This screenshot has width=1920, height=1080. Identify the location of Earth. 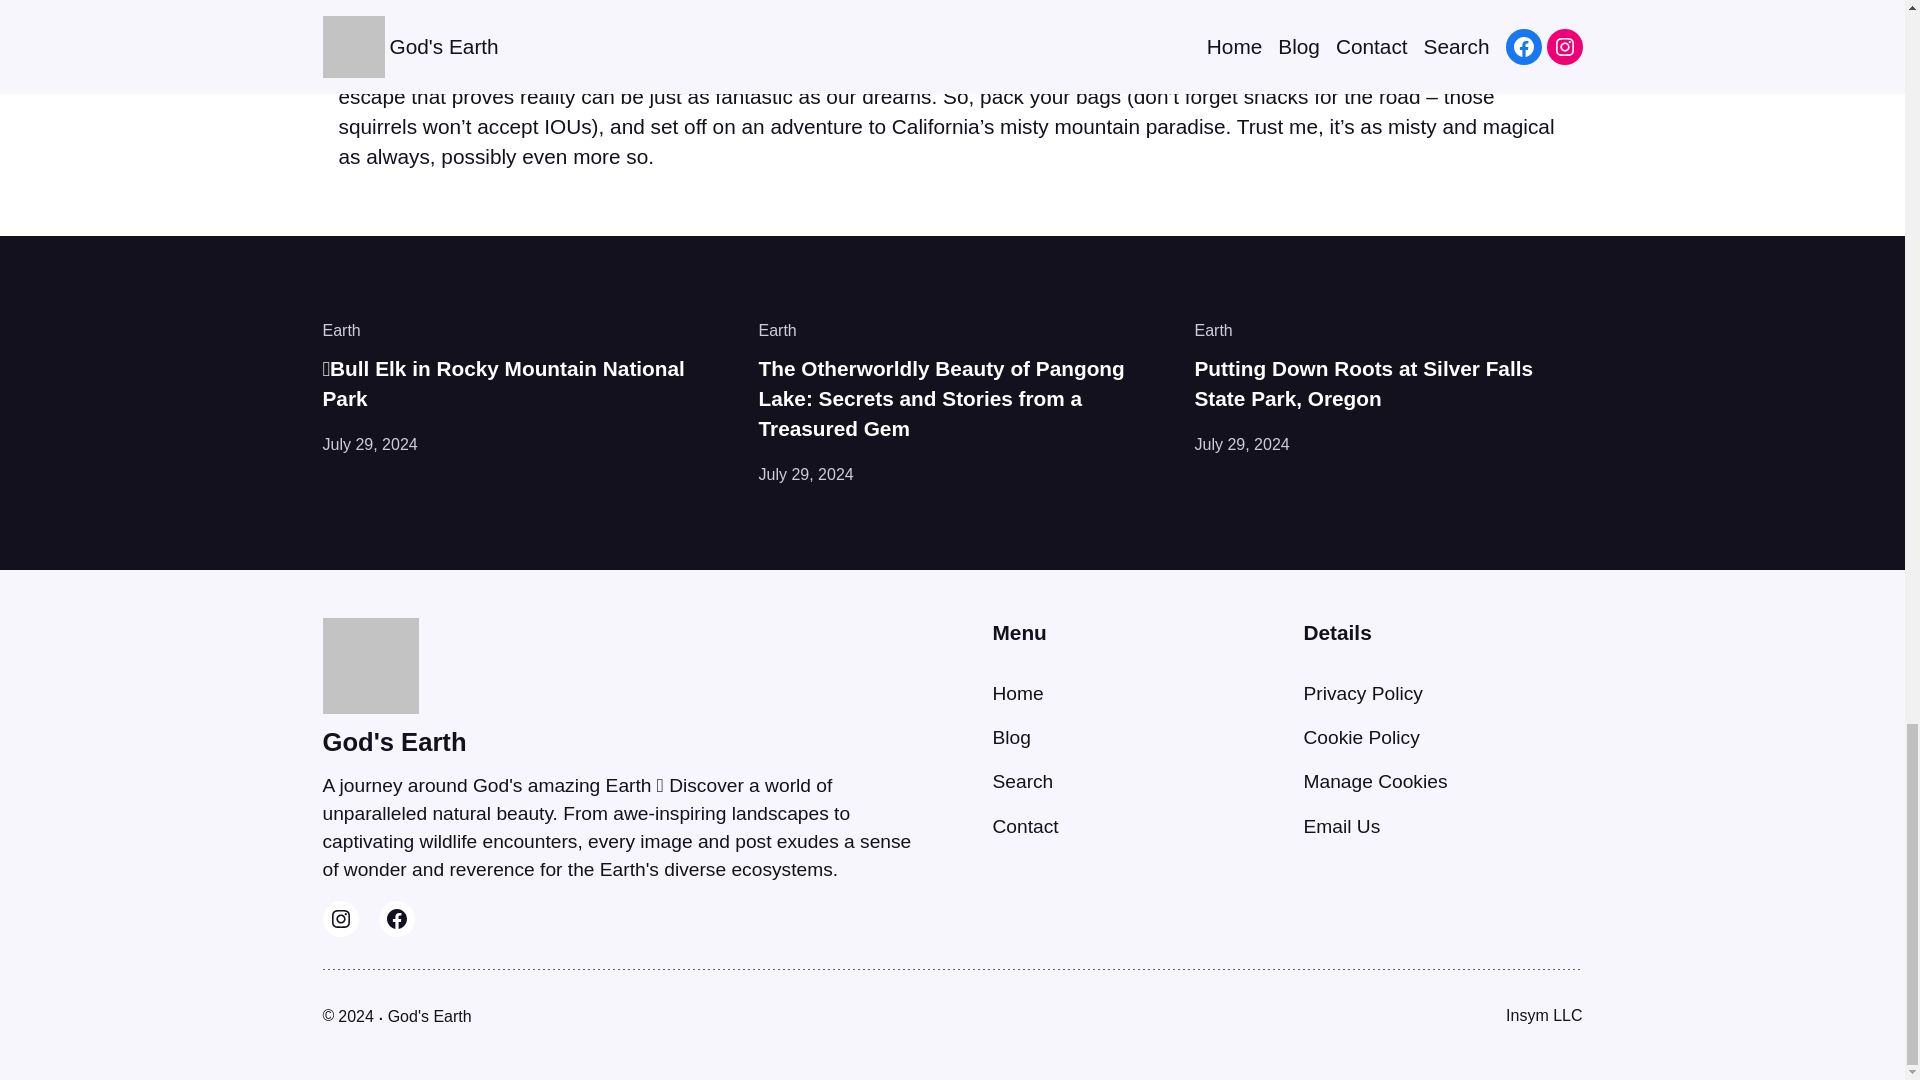
(341, 330).